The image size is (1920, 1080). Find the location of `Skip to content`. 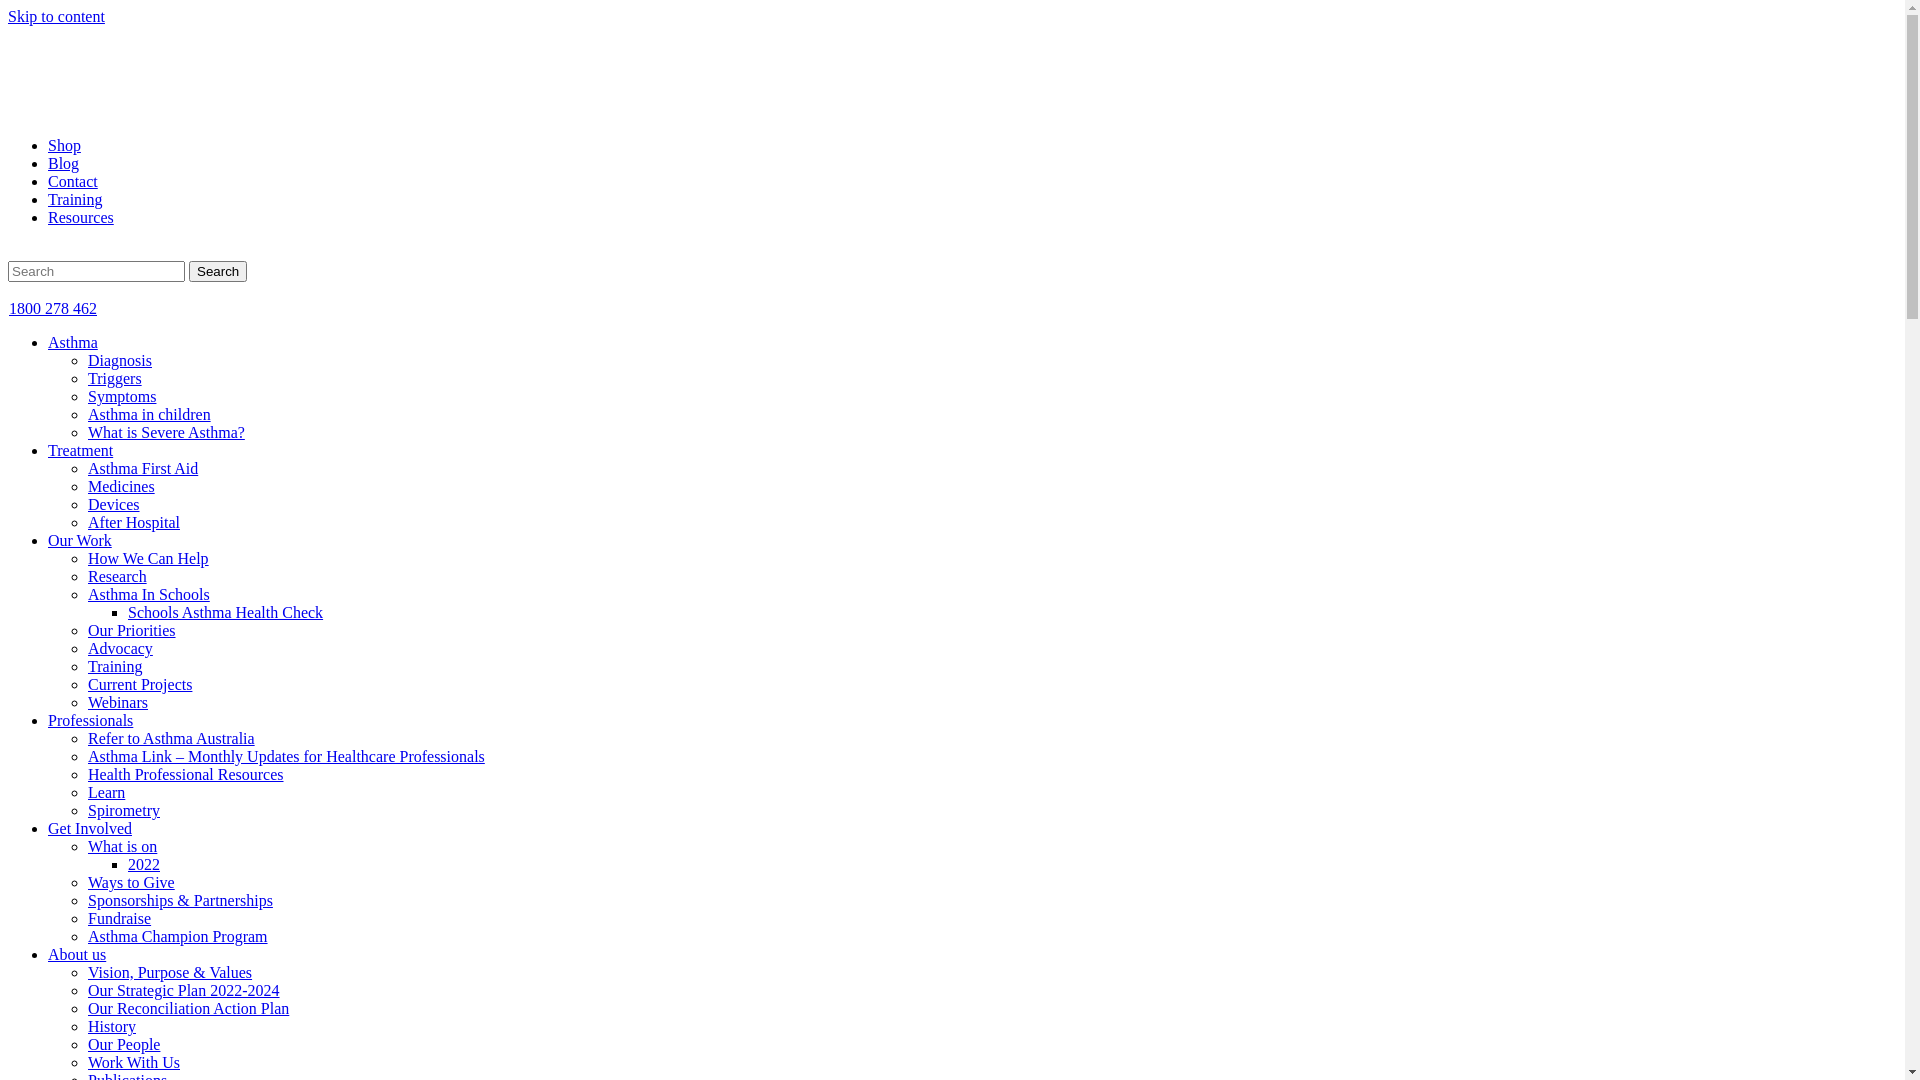

Skip to content is located at coordinates (56, 16).